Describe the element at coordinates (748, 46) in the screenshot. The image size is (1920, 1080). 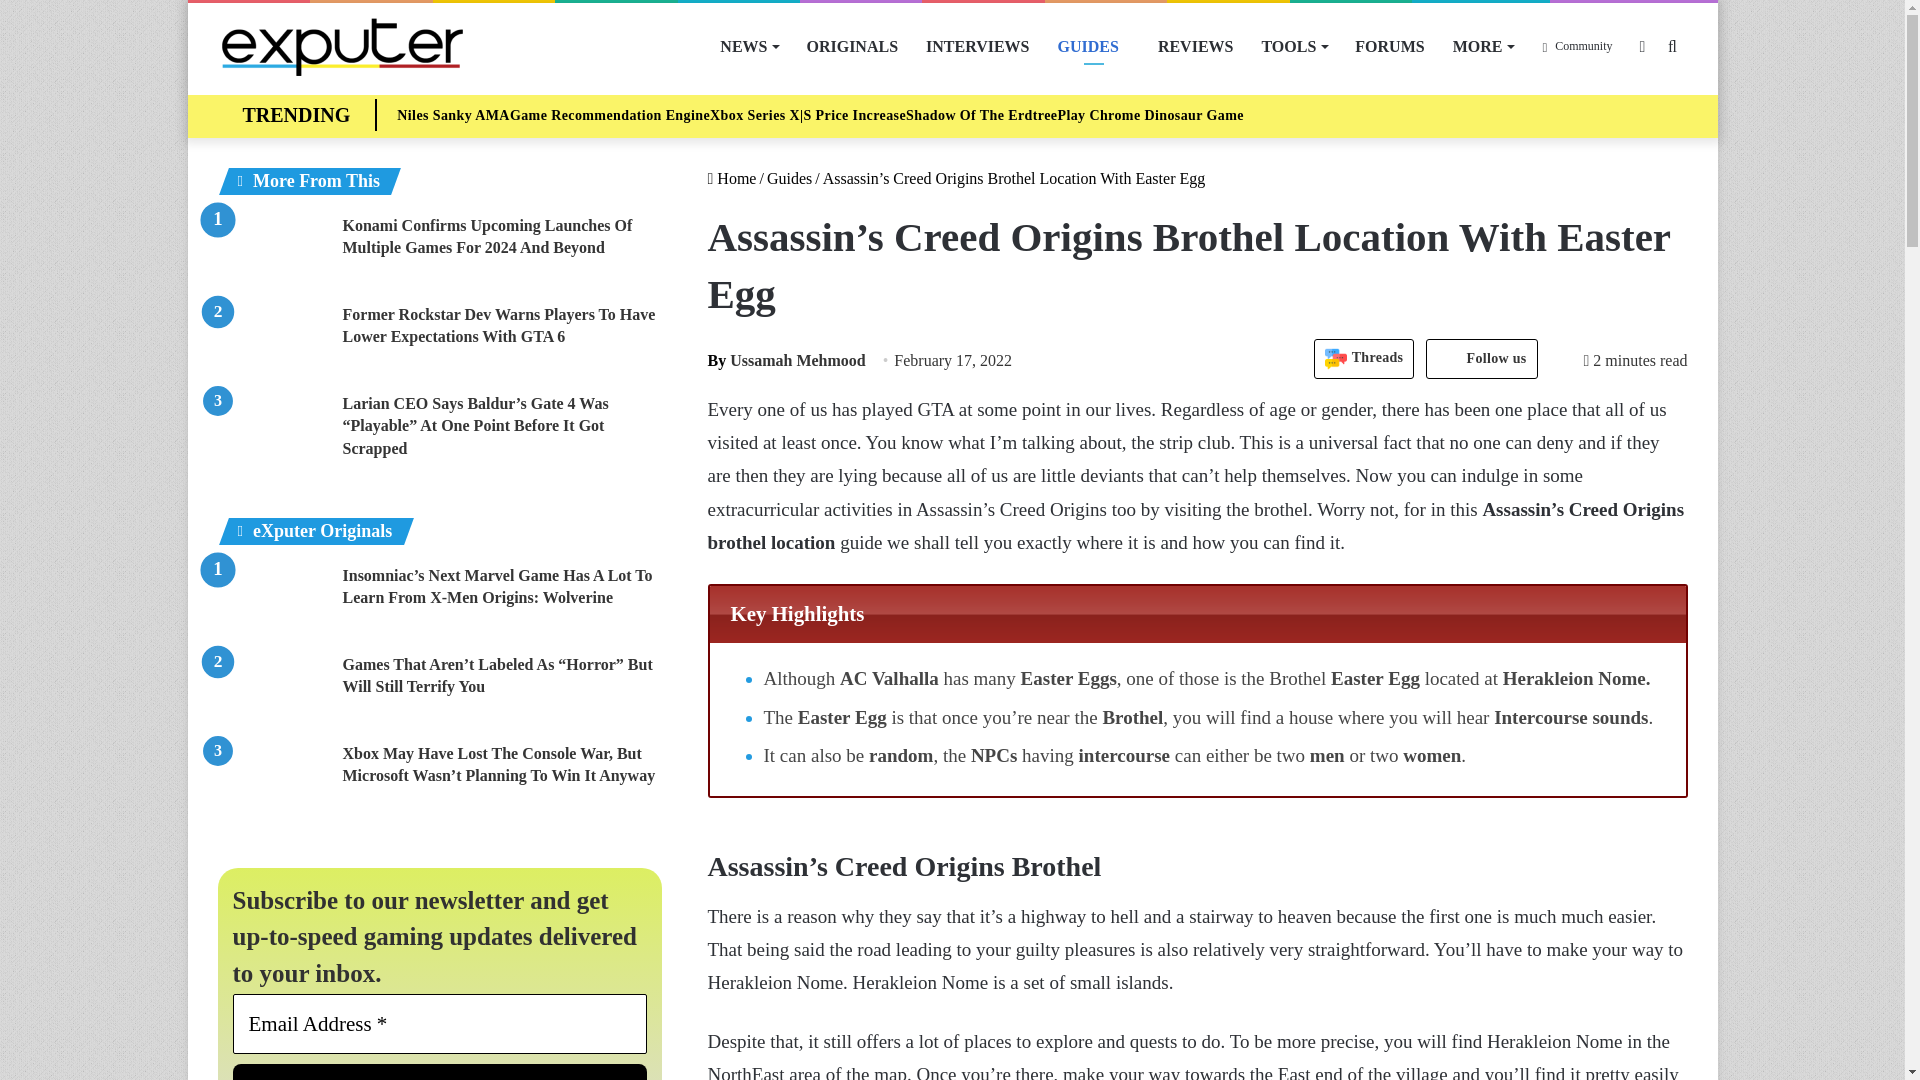
I see `NEWS` at that location.